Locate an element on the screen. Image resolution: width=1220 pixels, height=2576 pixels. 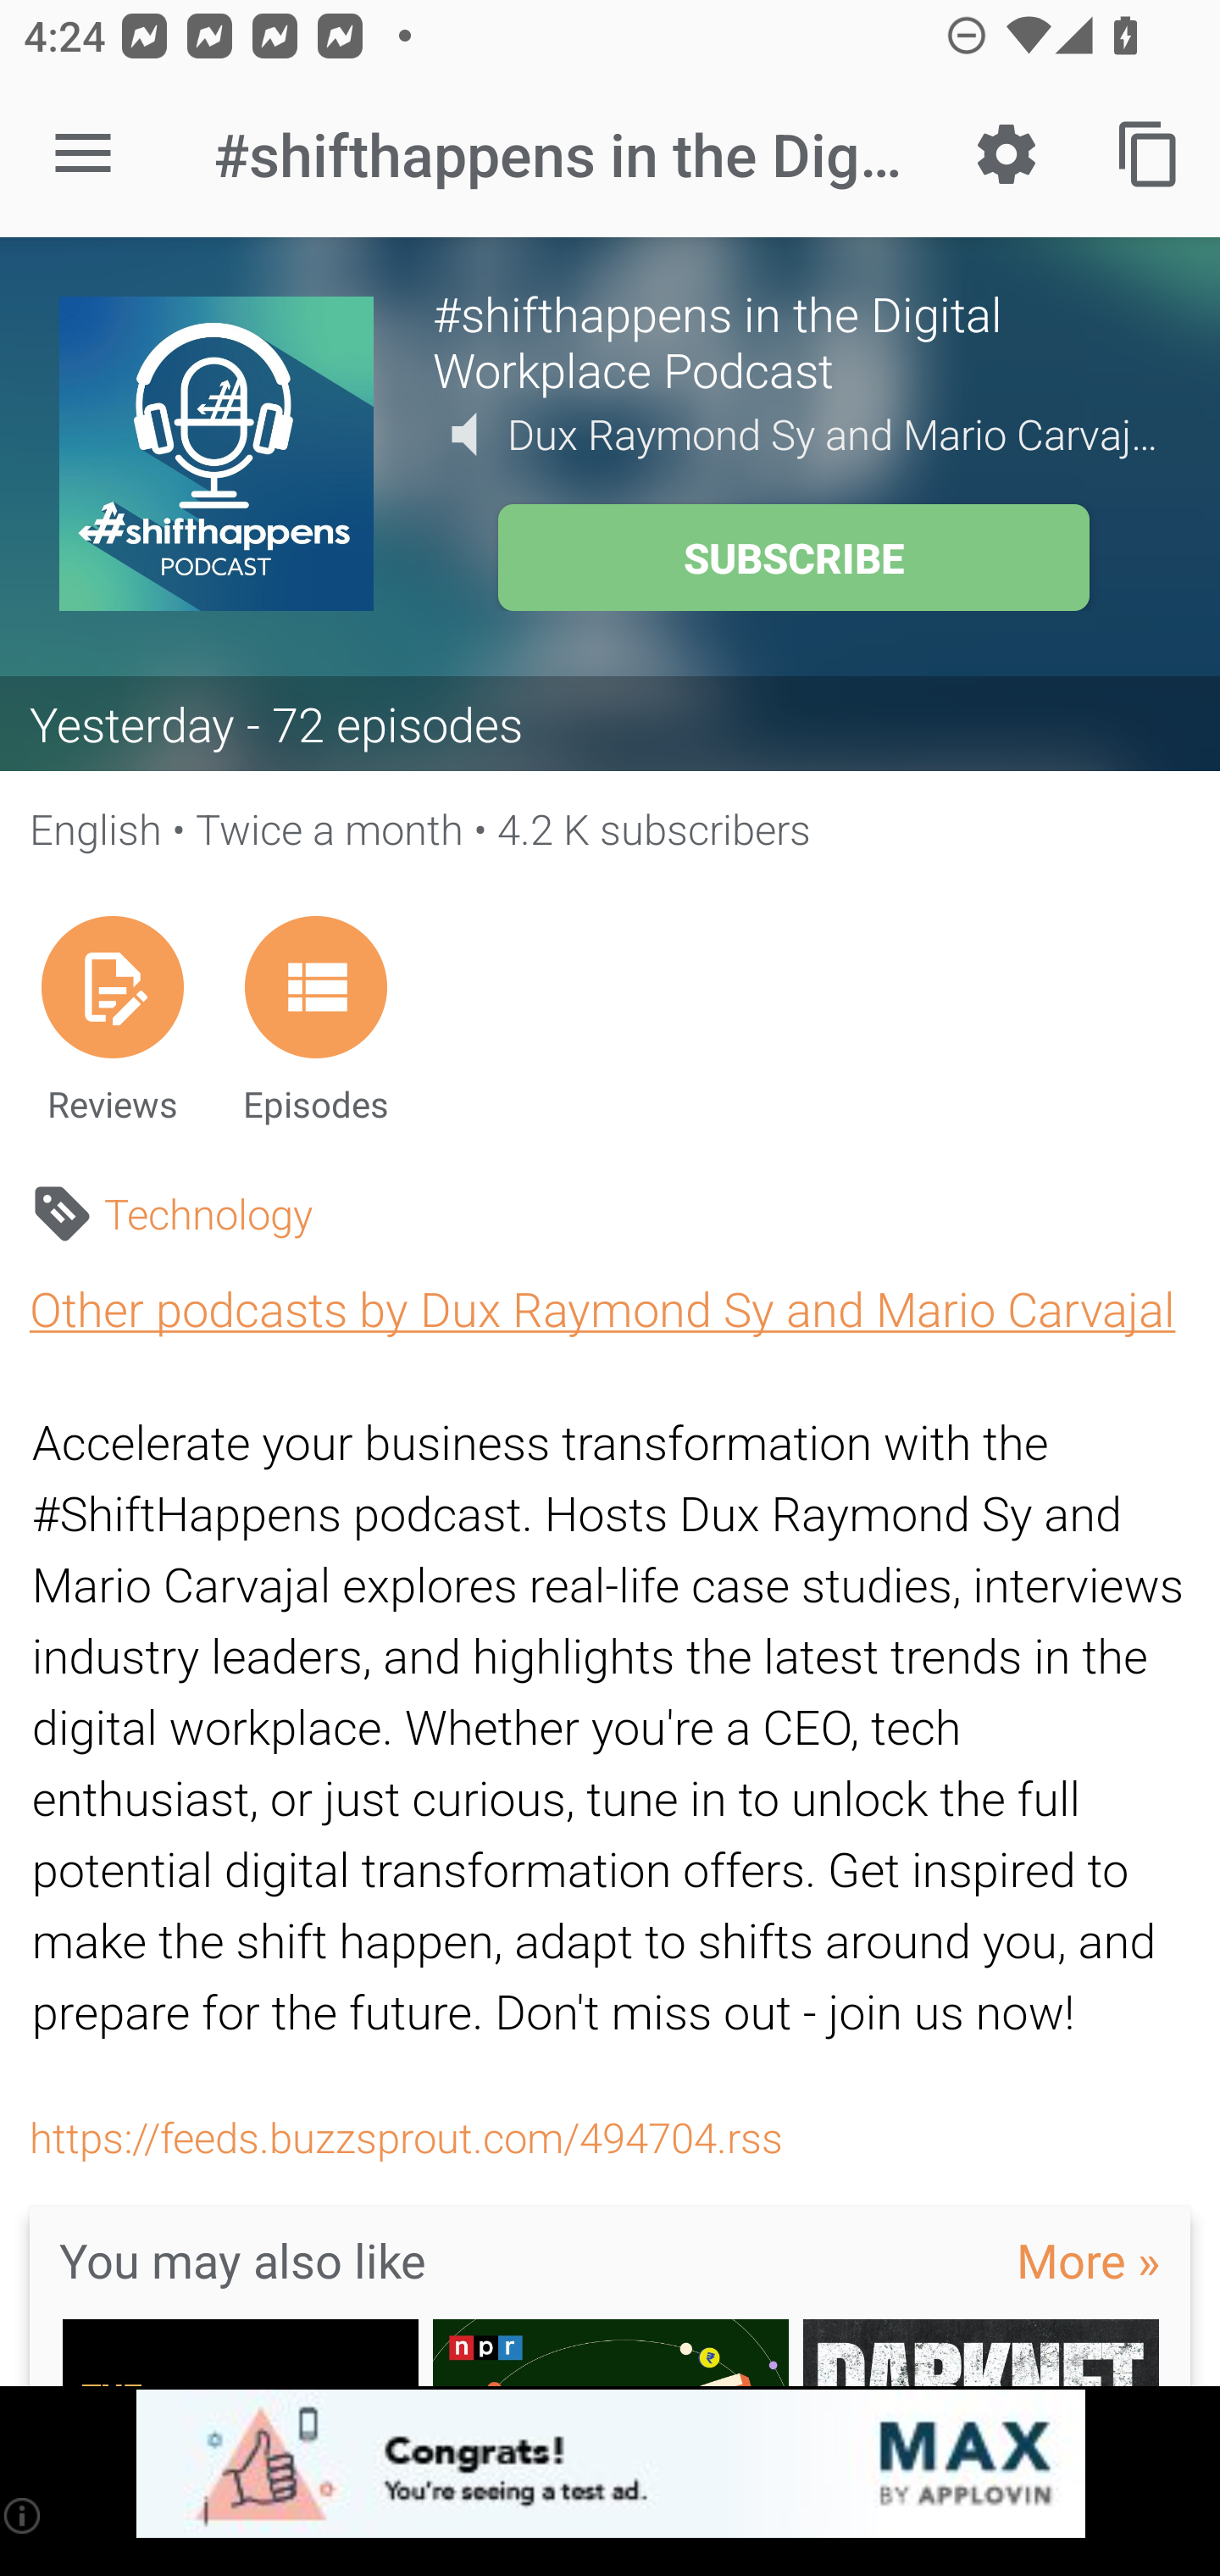
Open navigation sidebar is located at coordinates (83, 154).